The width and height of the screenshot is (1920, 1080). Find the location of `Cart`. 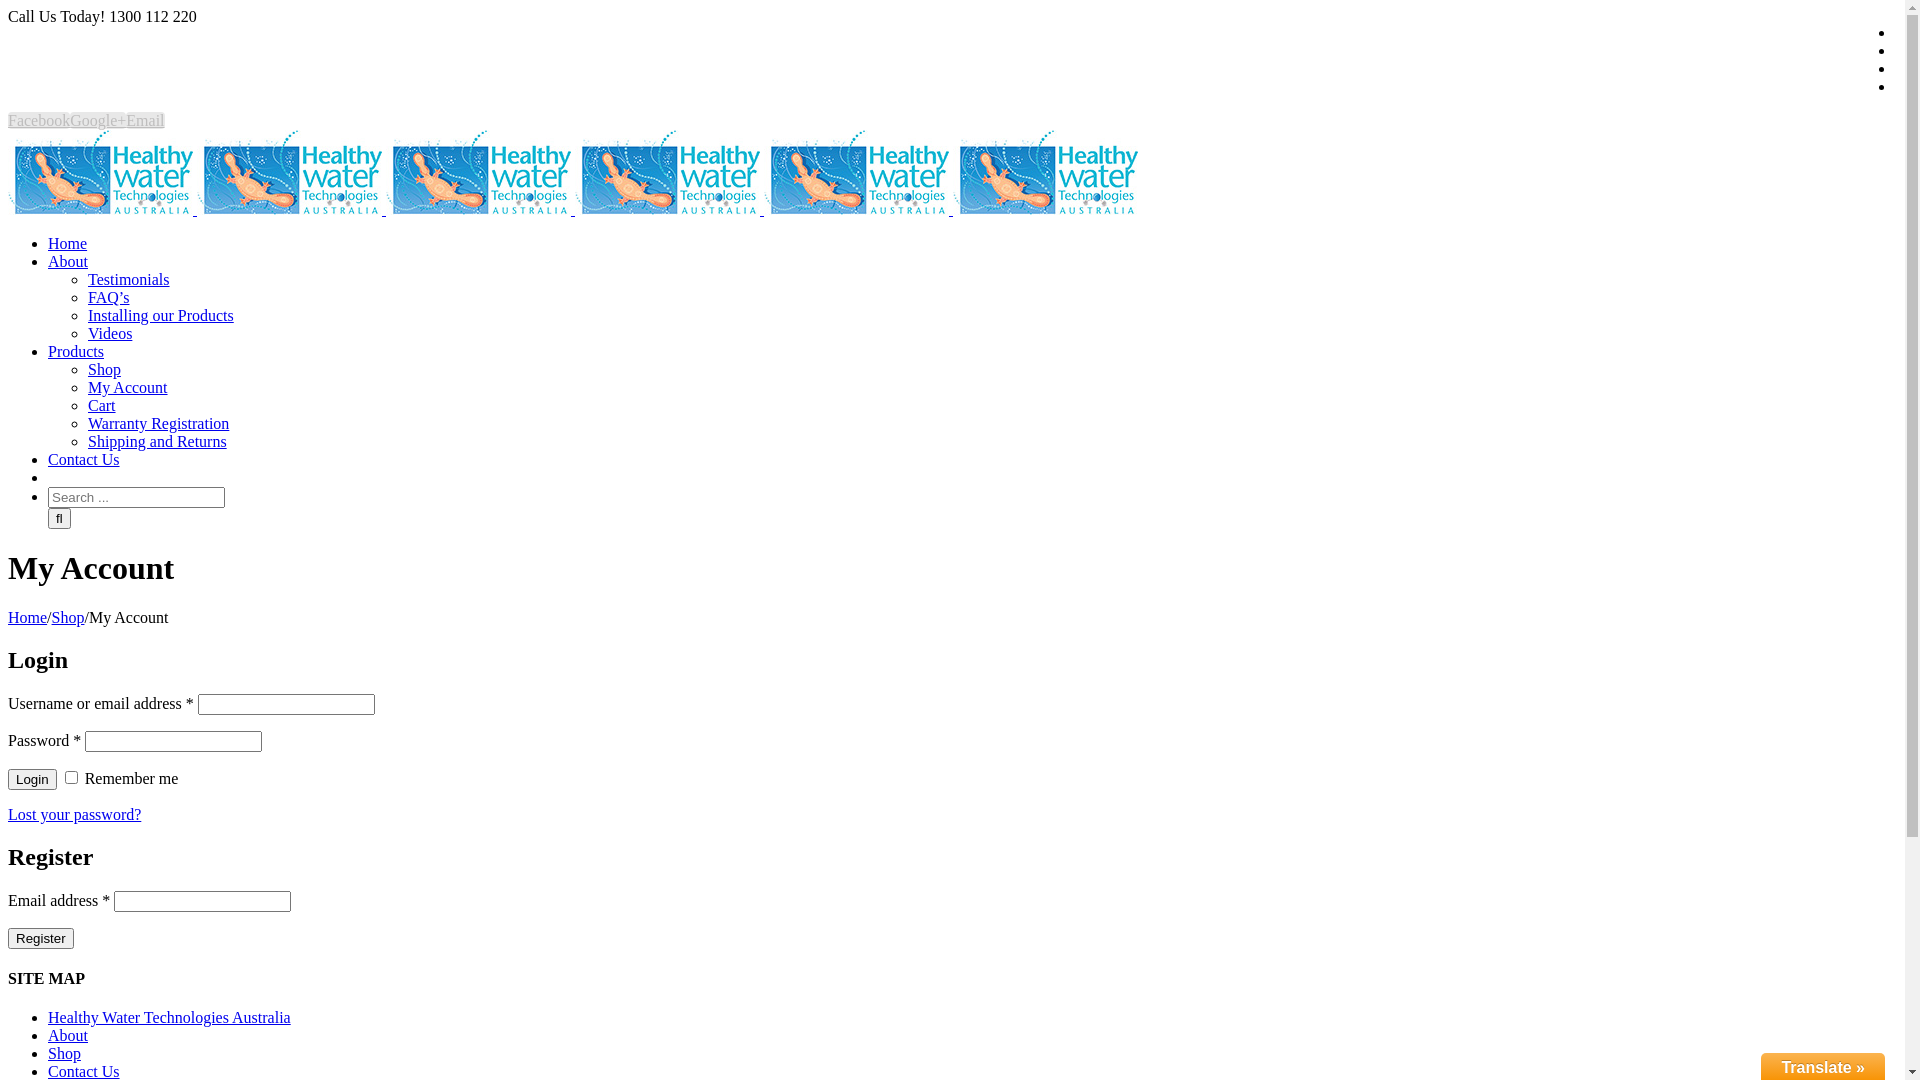

Cart is located at coordinates (102, 406).